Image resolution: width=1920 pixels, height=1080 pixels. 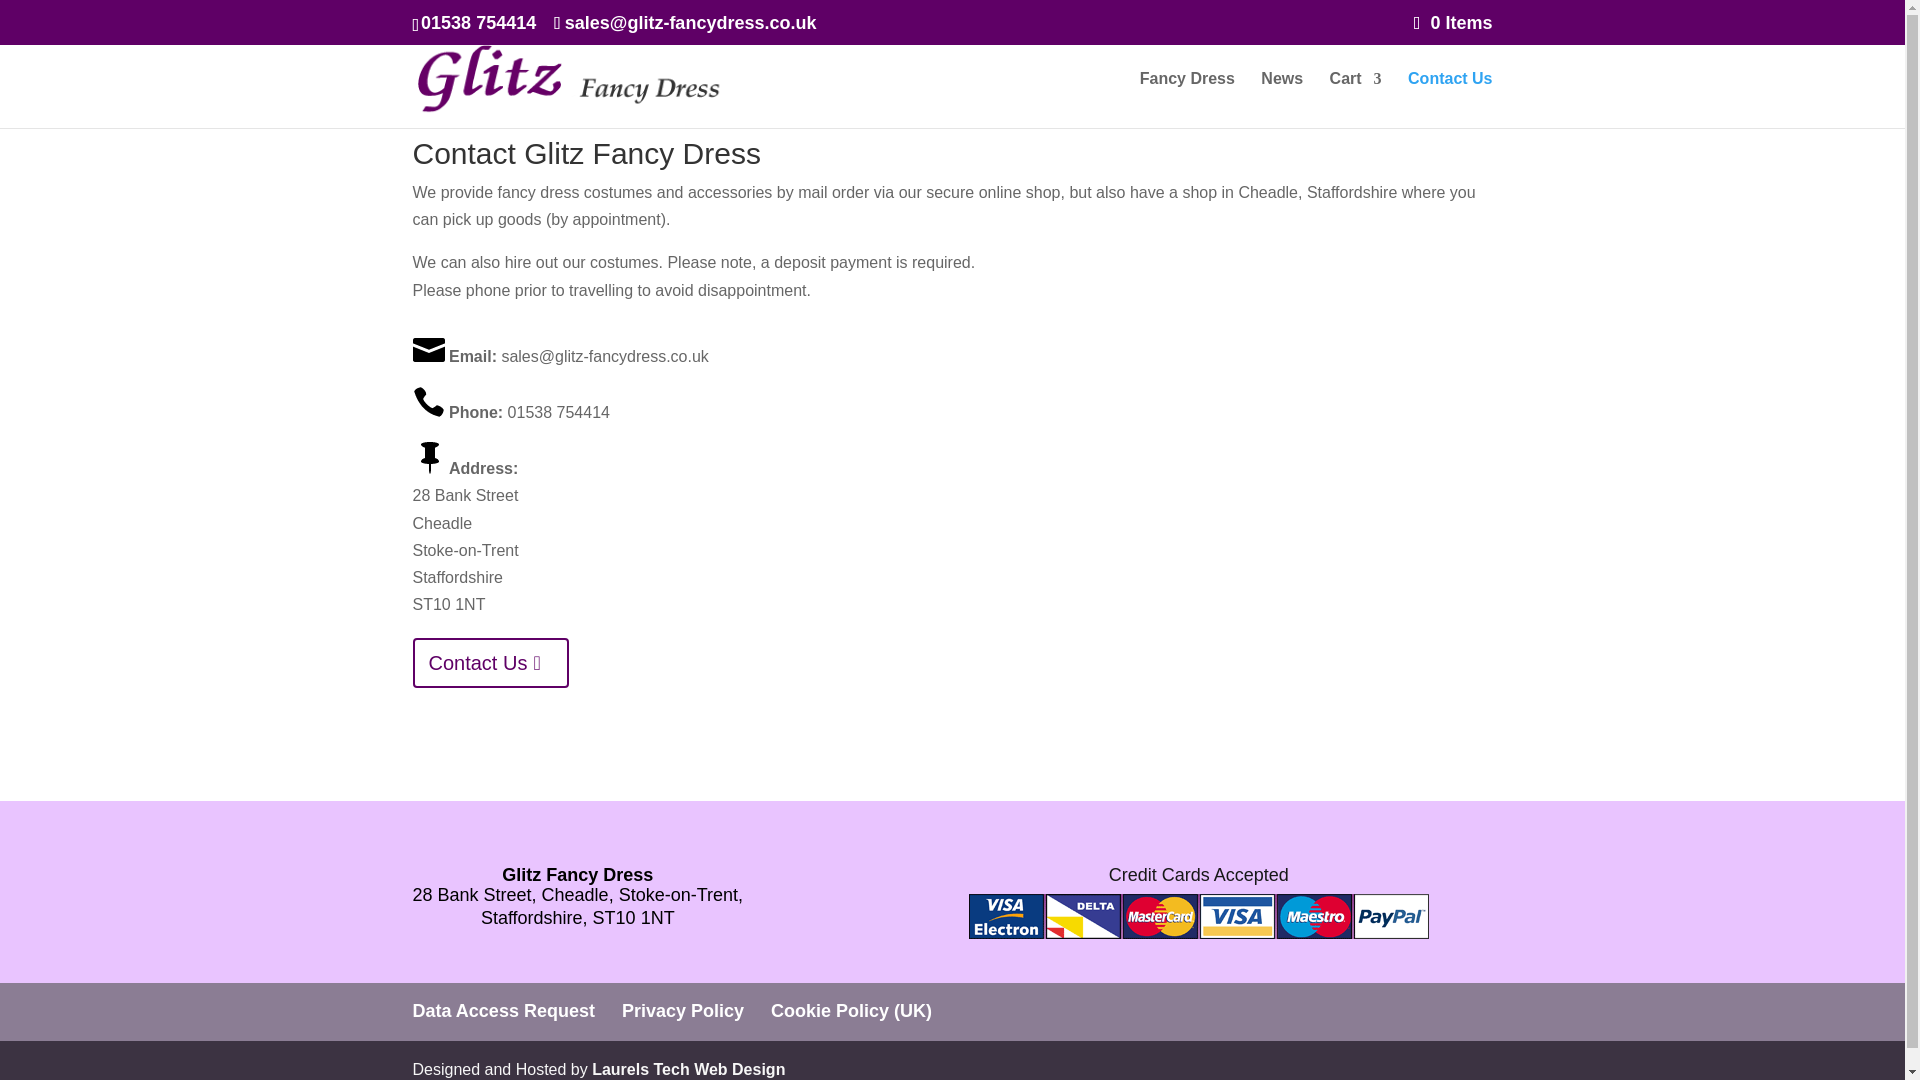 I want to click on Contact Us, so click(x=490, y=662).